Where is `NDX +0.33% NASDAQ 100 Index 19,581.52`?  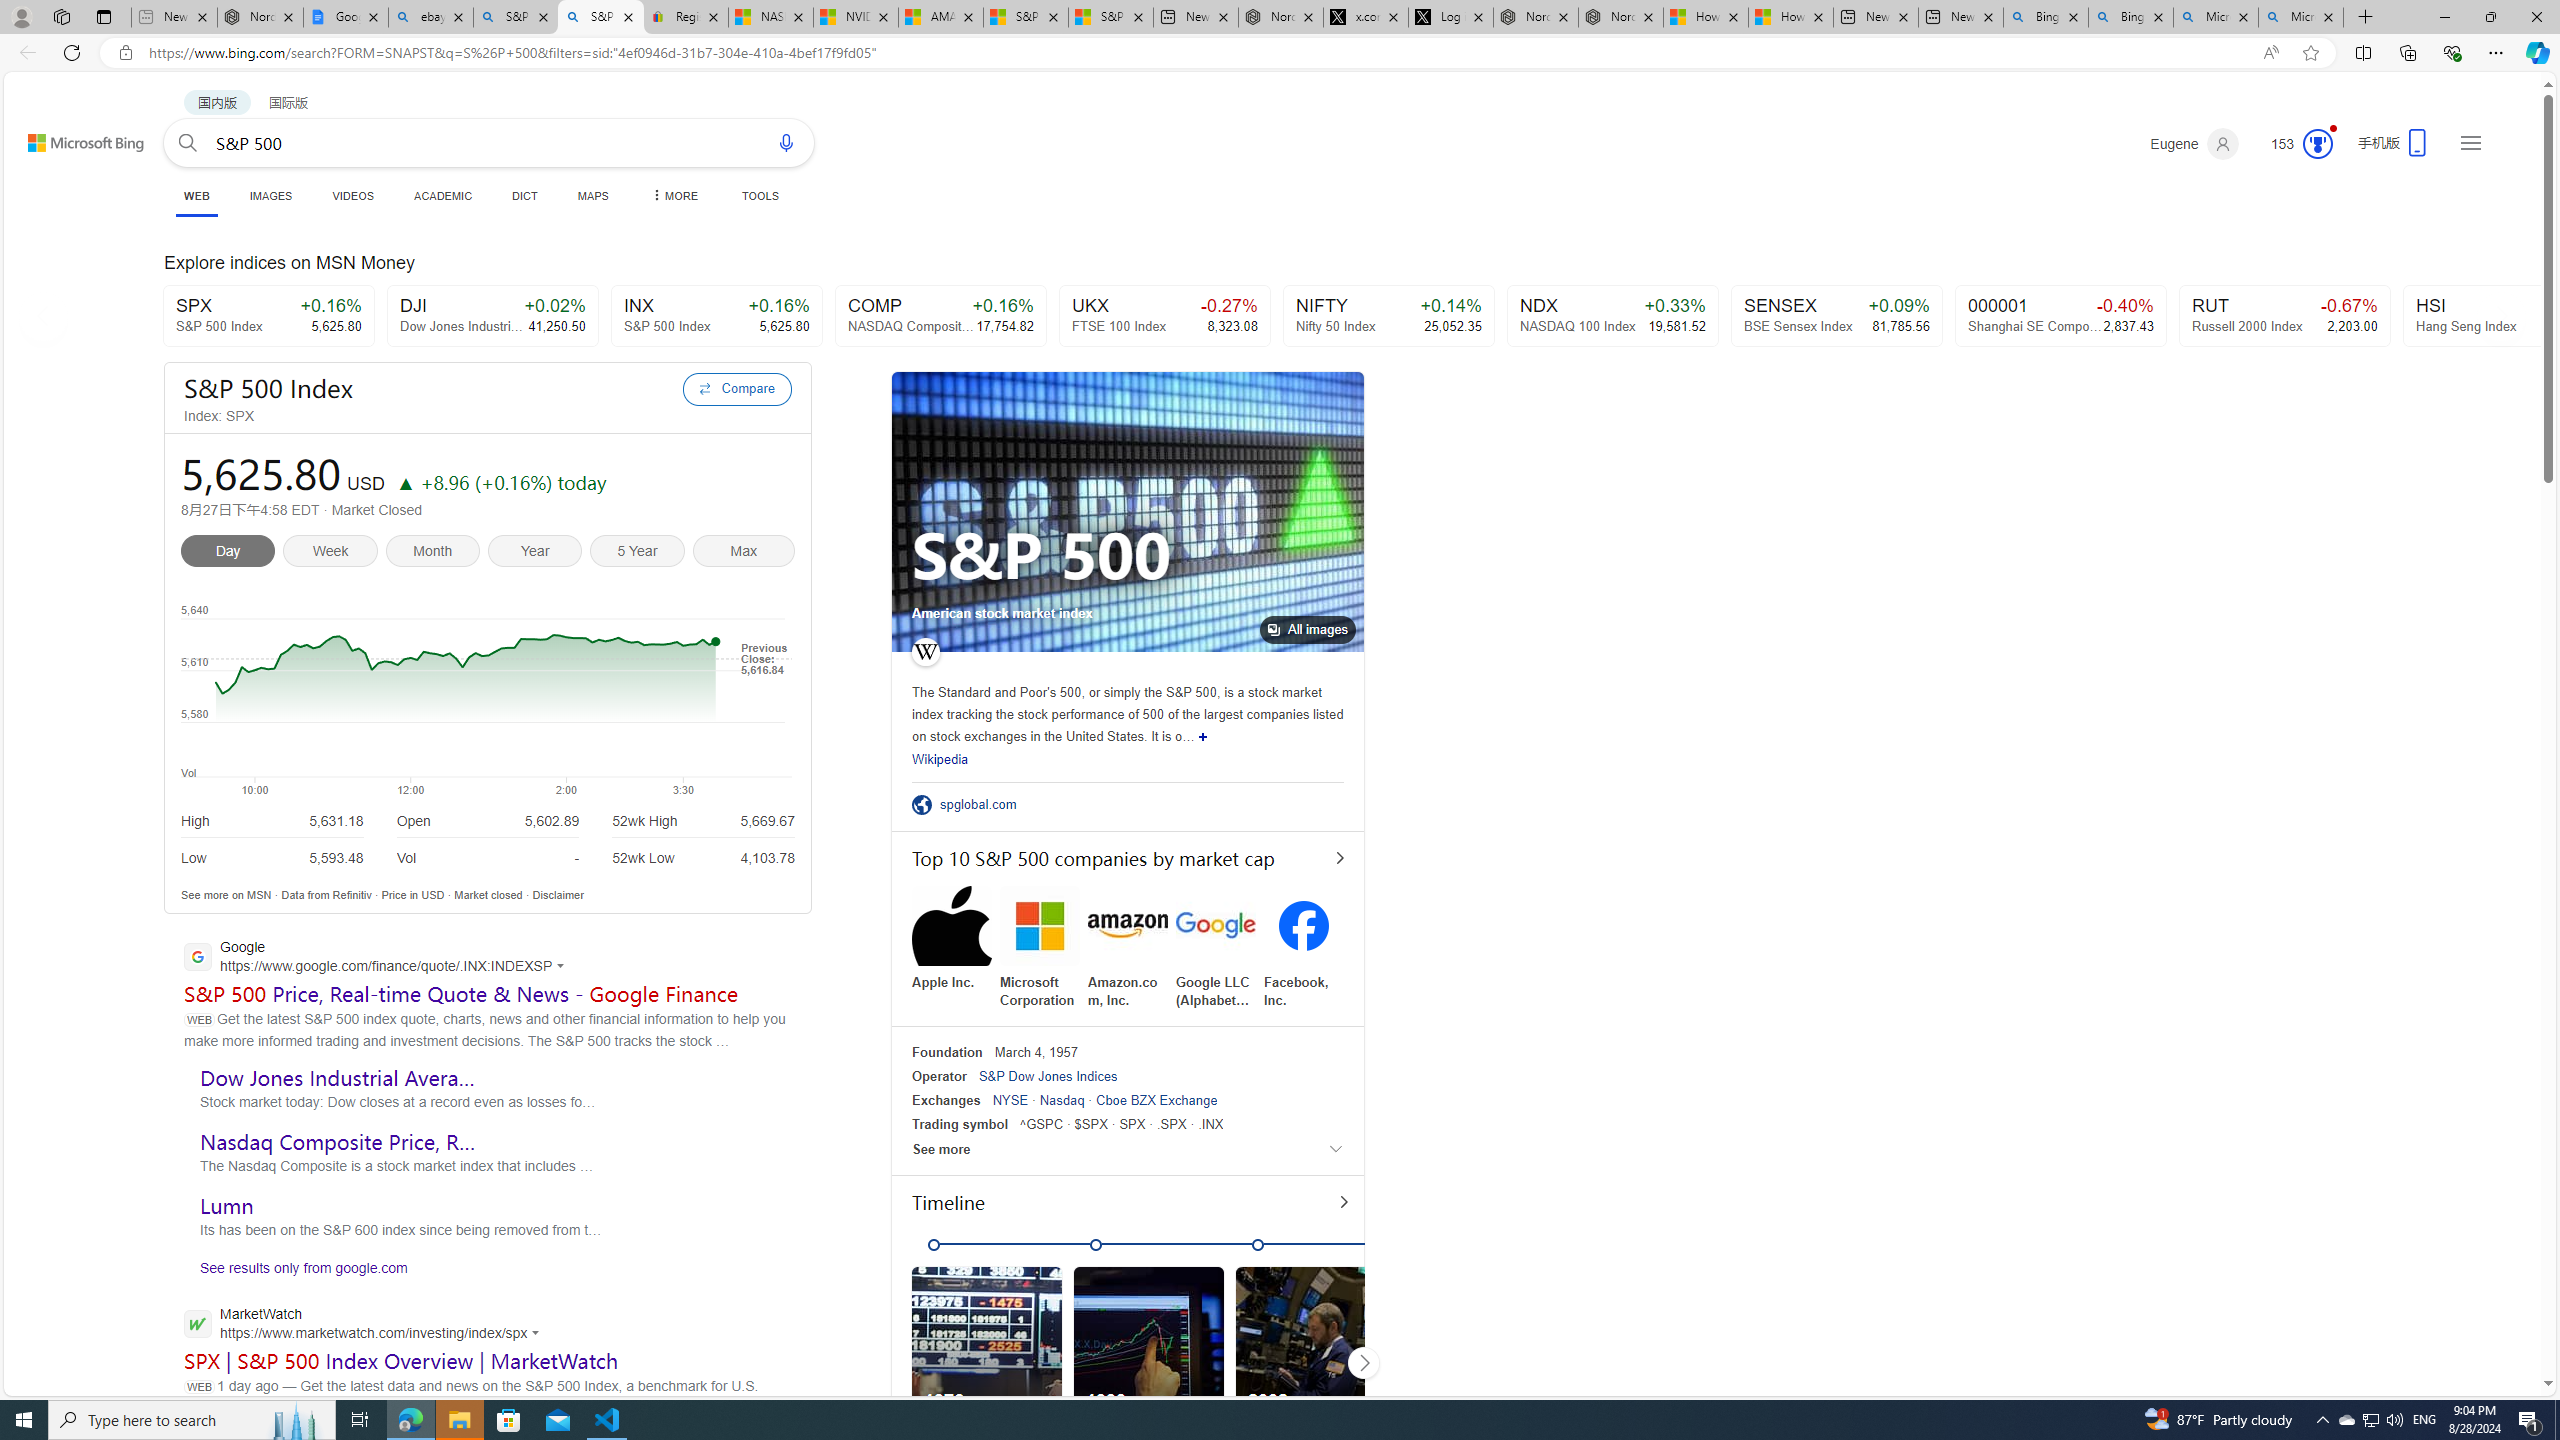
NDX +0.33% NASDAQ 100 Index 19,581.52 is located at coordinates (1612, 316).